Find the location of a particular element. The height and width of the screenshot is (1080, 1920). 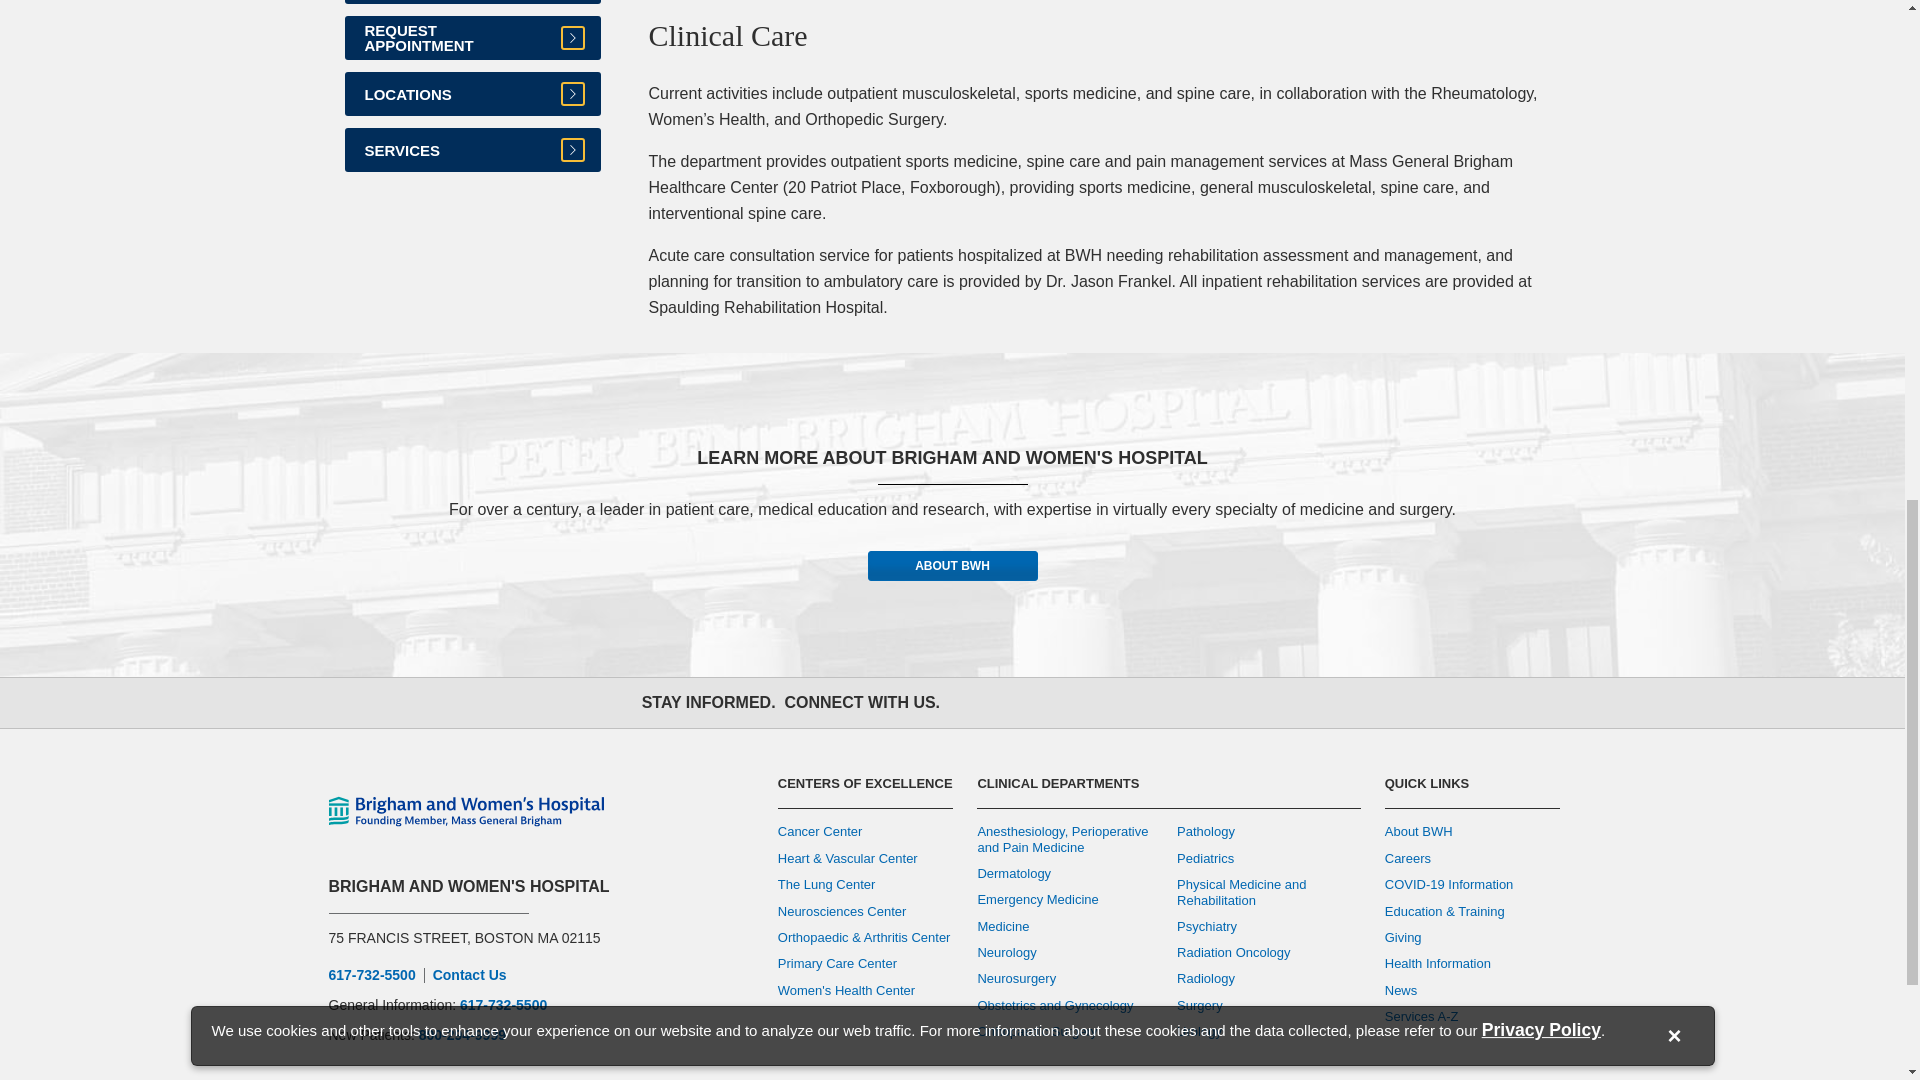

Newsroom is located at coordinates (1194, 703).